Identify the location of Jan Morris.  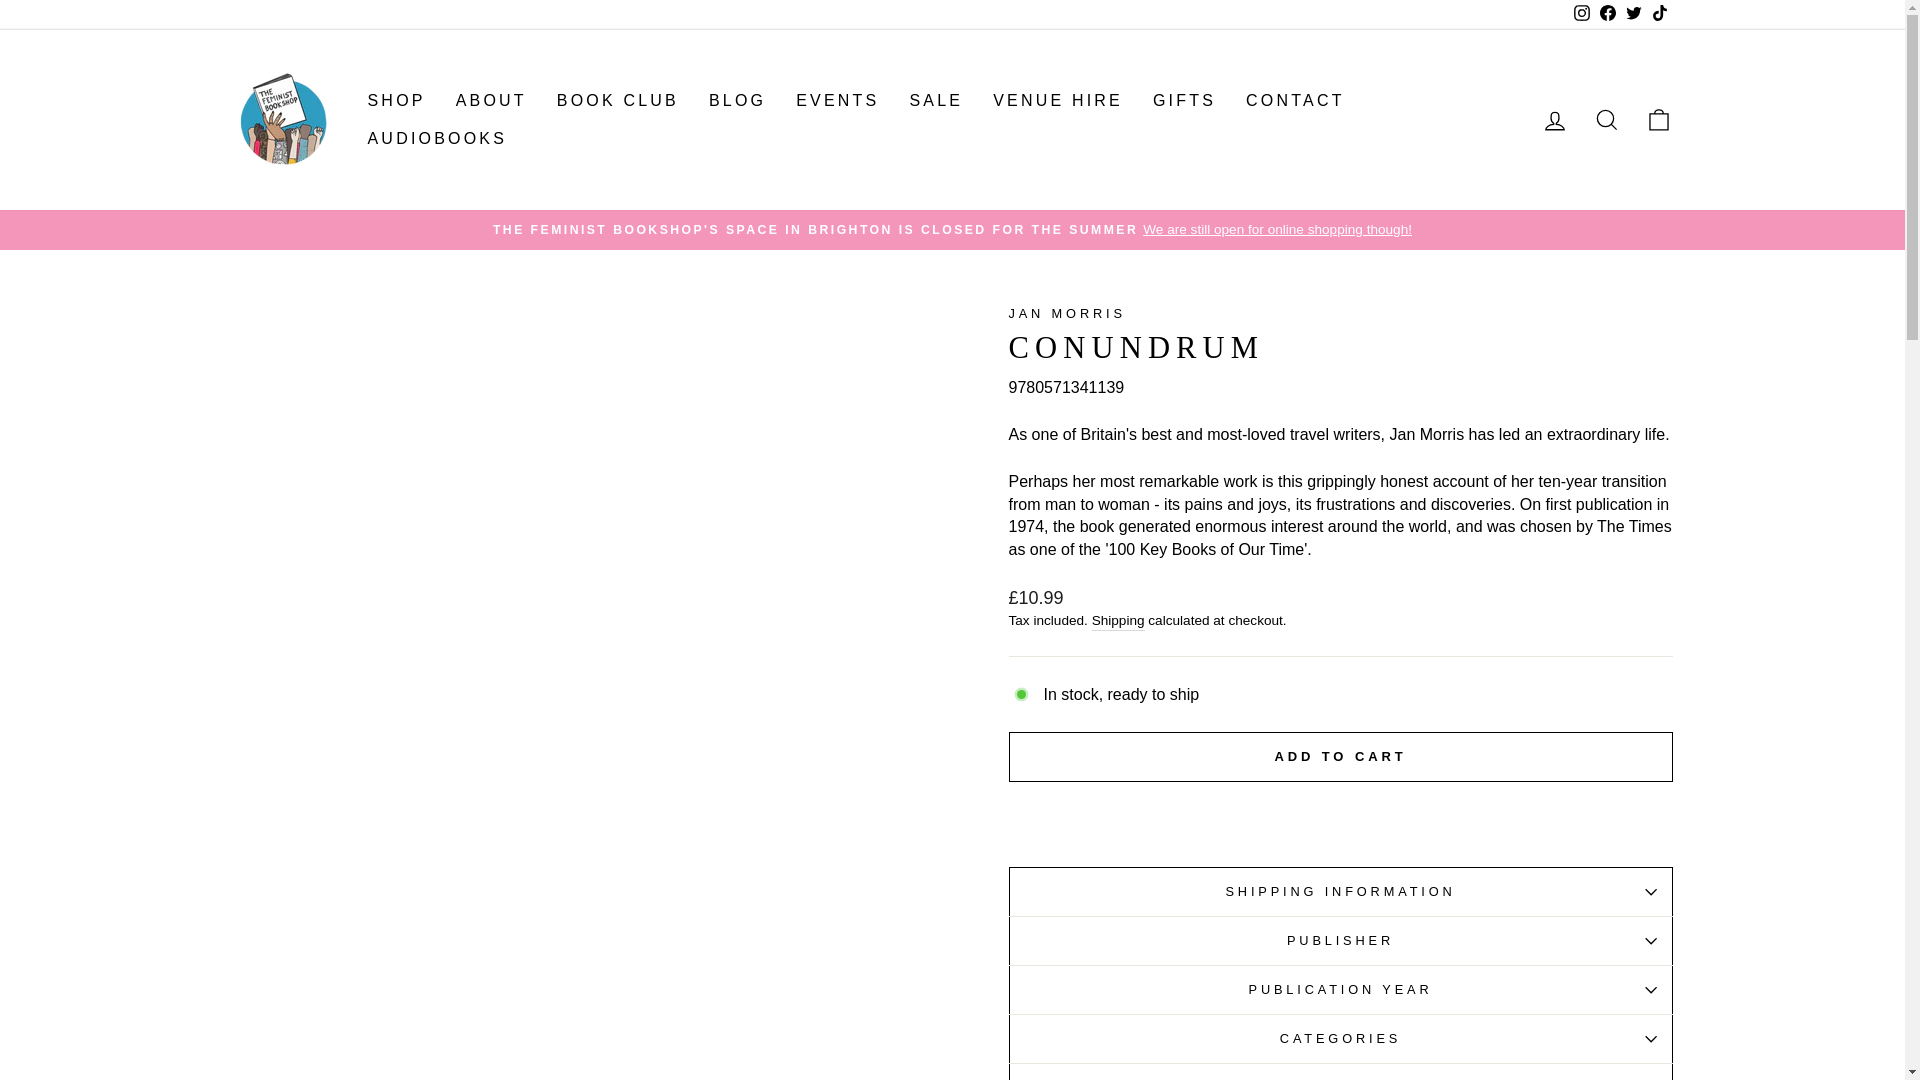
(1066, 312).